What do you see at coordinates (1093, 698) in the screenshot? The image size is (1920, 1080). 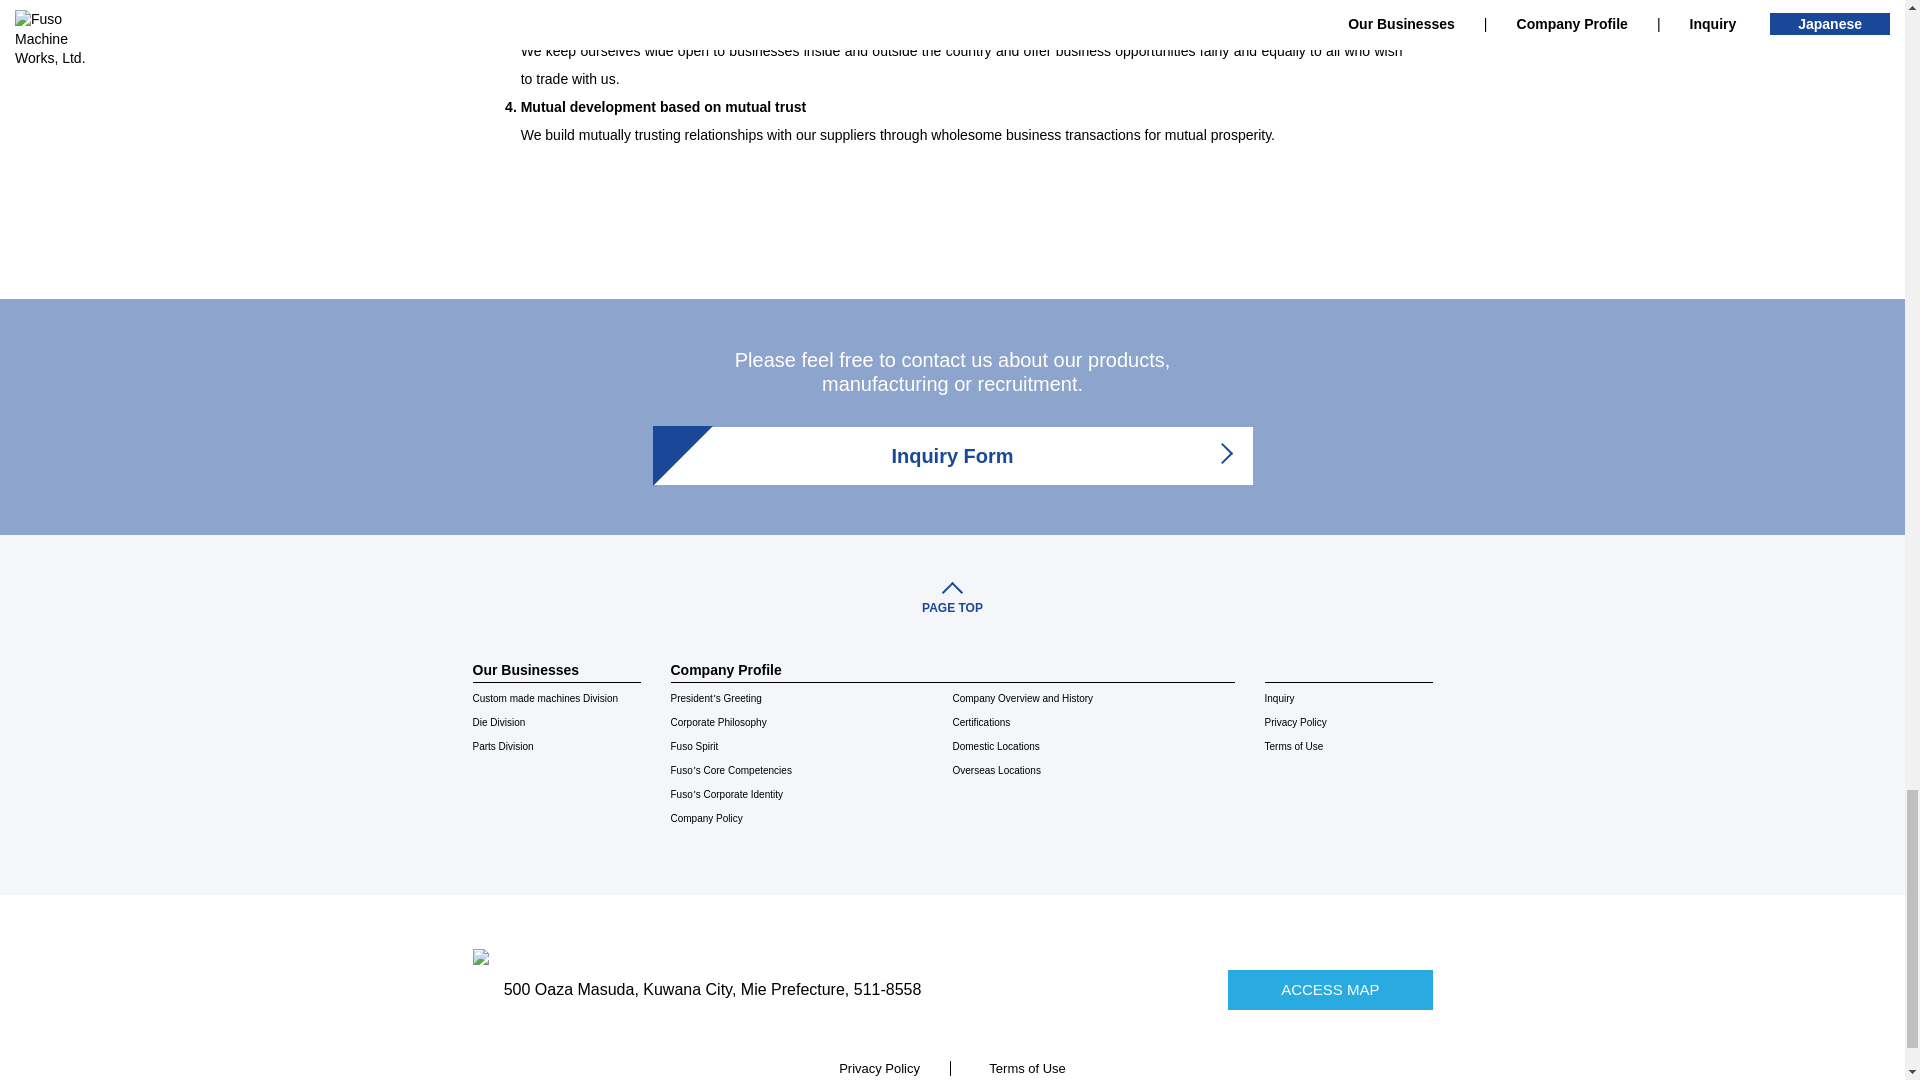 I see `Company Overview and History` at bounding box center [1093, 698].